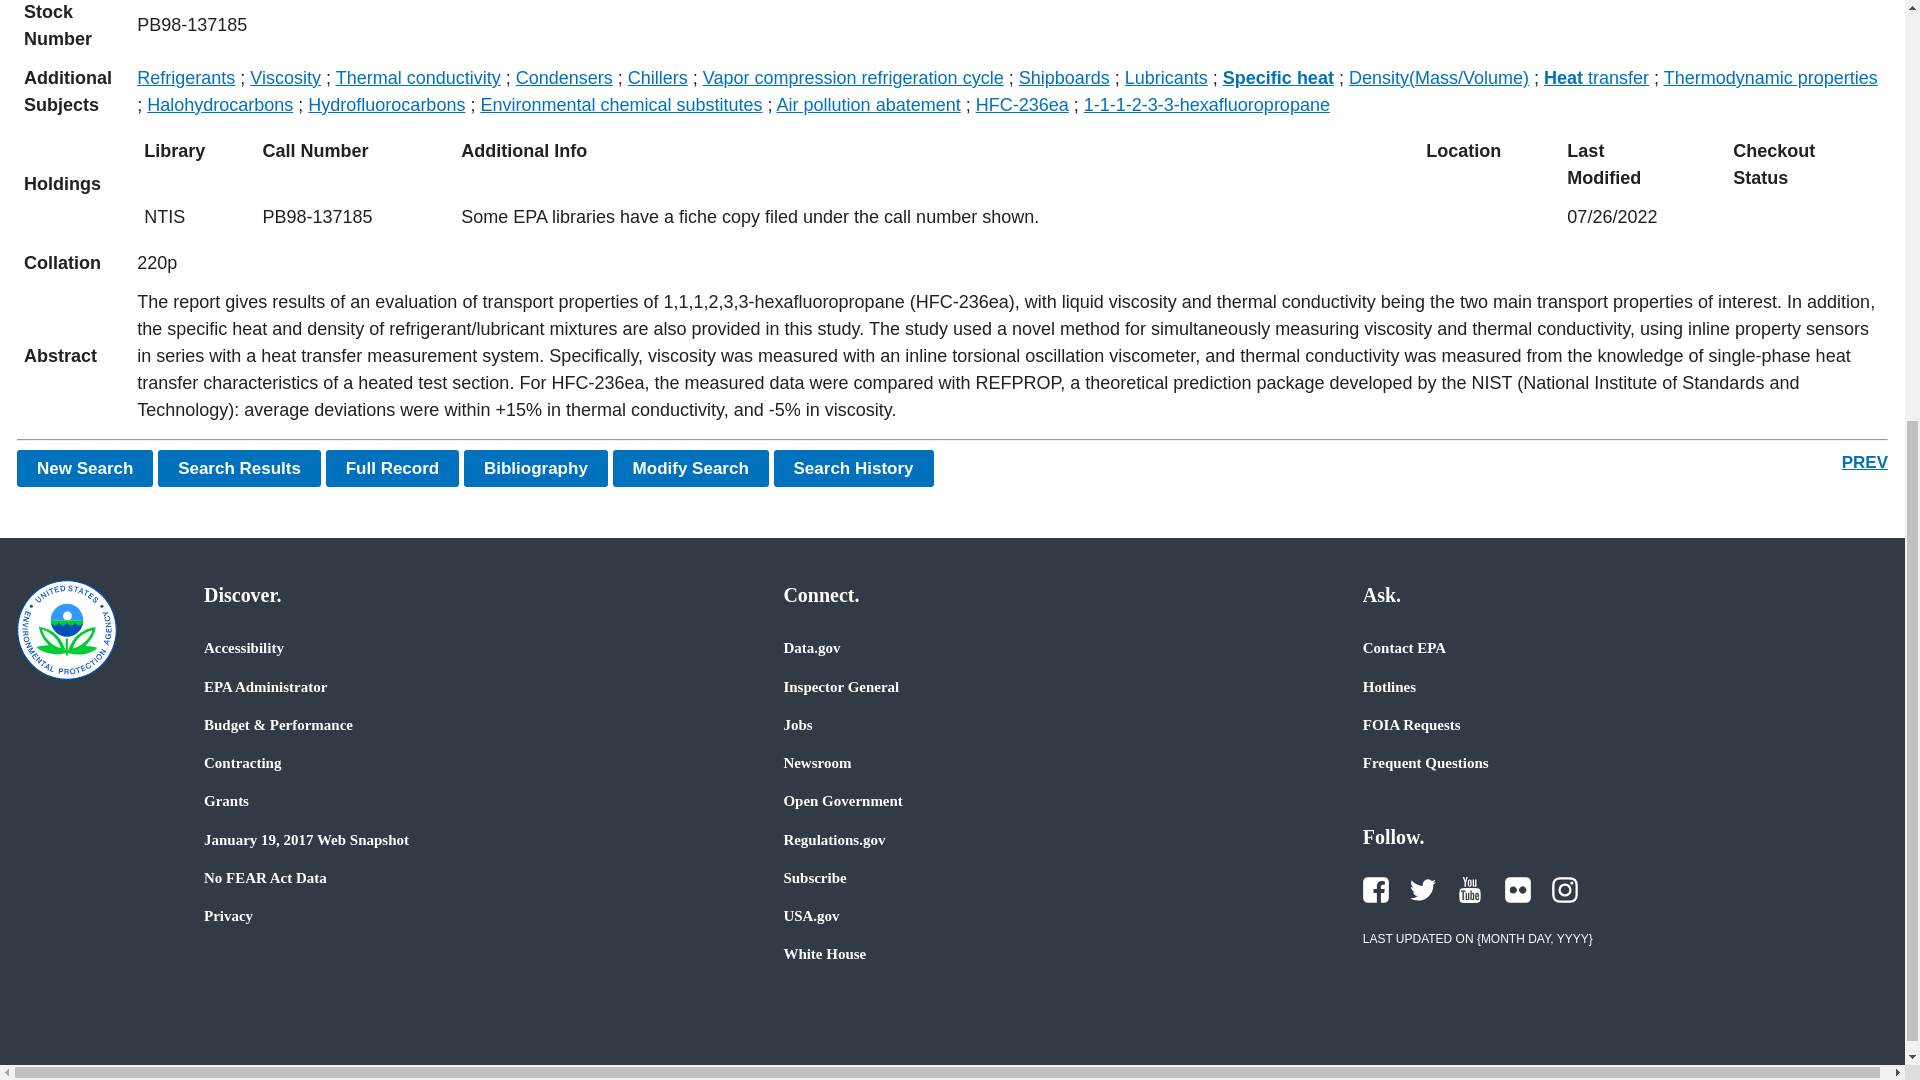  Describe the element at coordinates (690, 468) in the screenshot. I see `Modify Search` at that location.